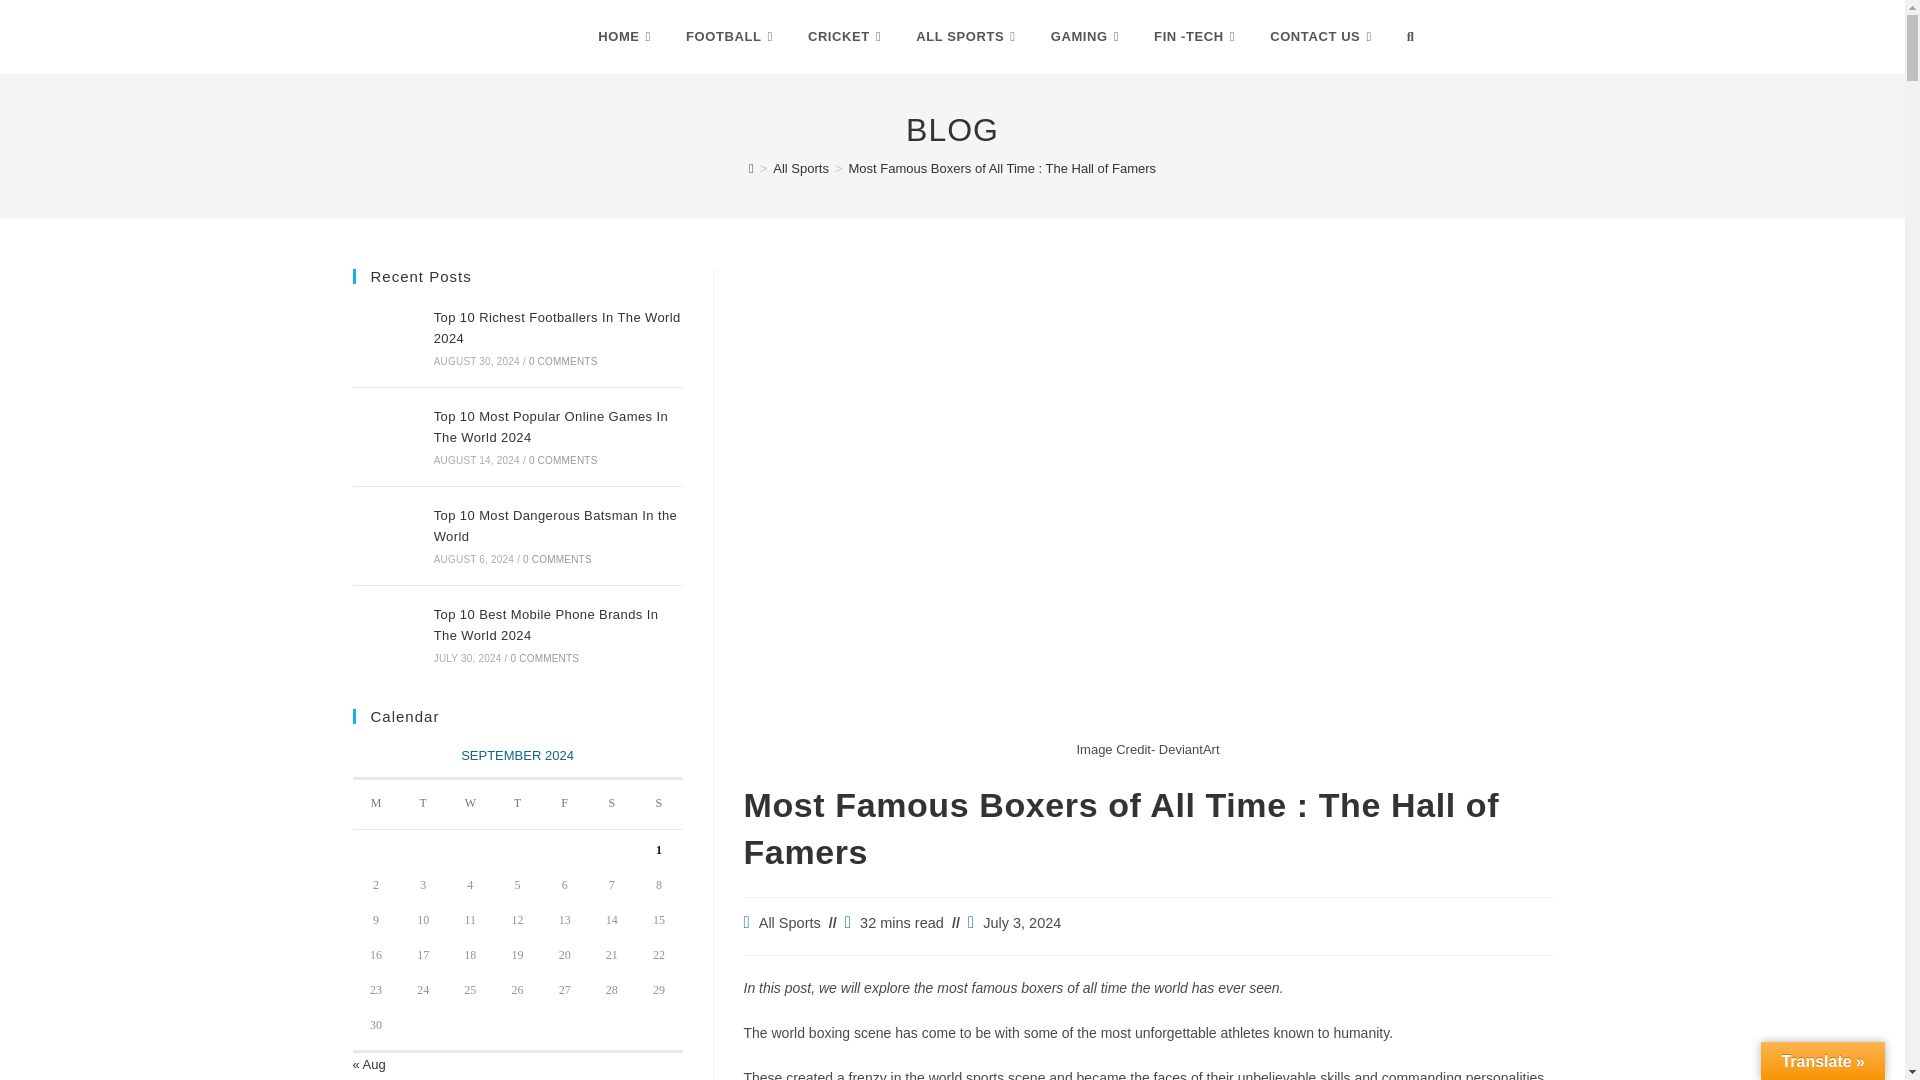 This screenshot has height=1080, width=1920. What do you see at coordinates (470, 804) in the screenshot?
I see `Wednesday` at bounding box center [470, 804].